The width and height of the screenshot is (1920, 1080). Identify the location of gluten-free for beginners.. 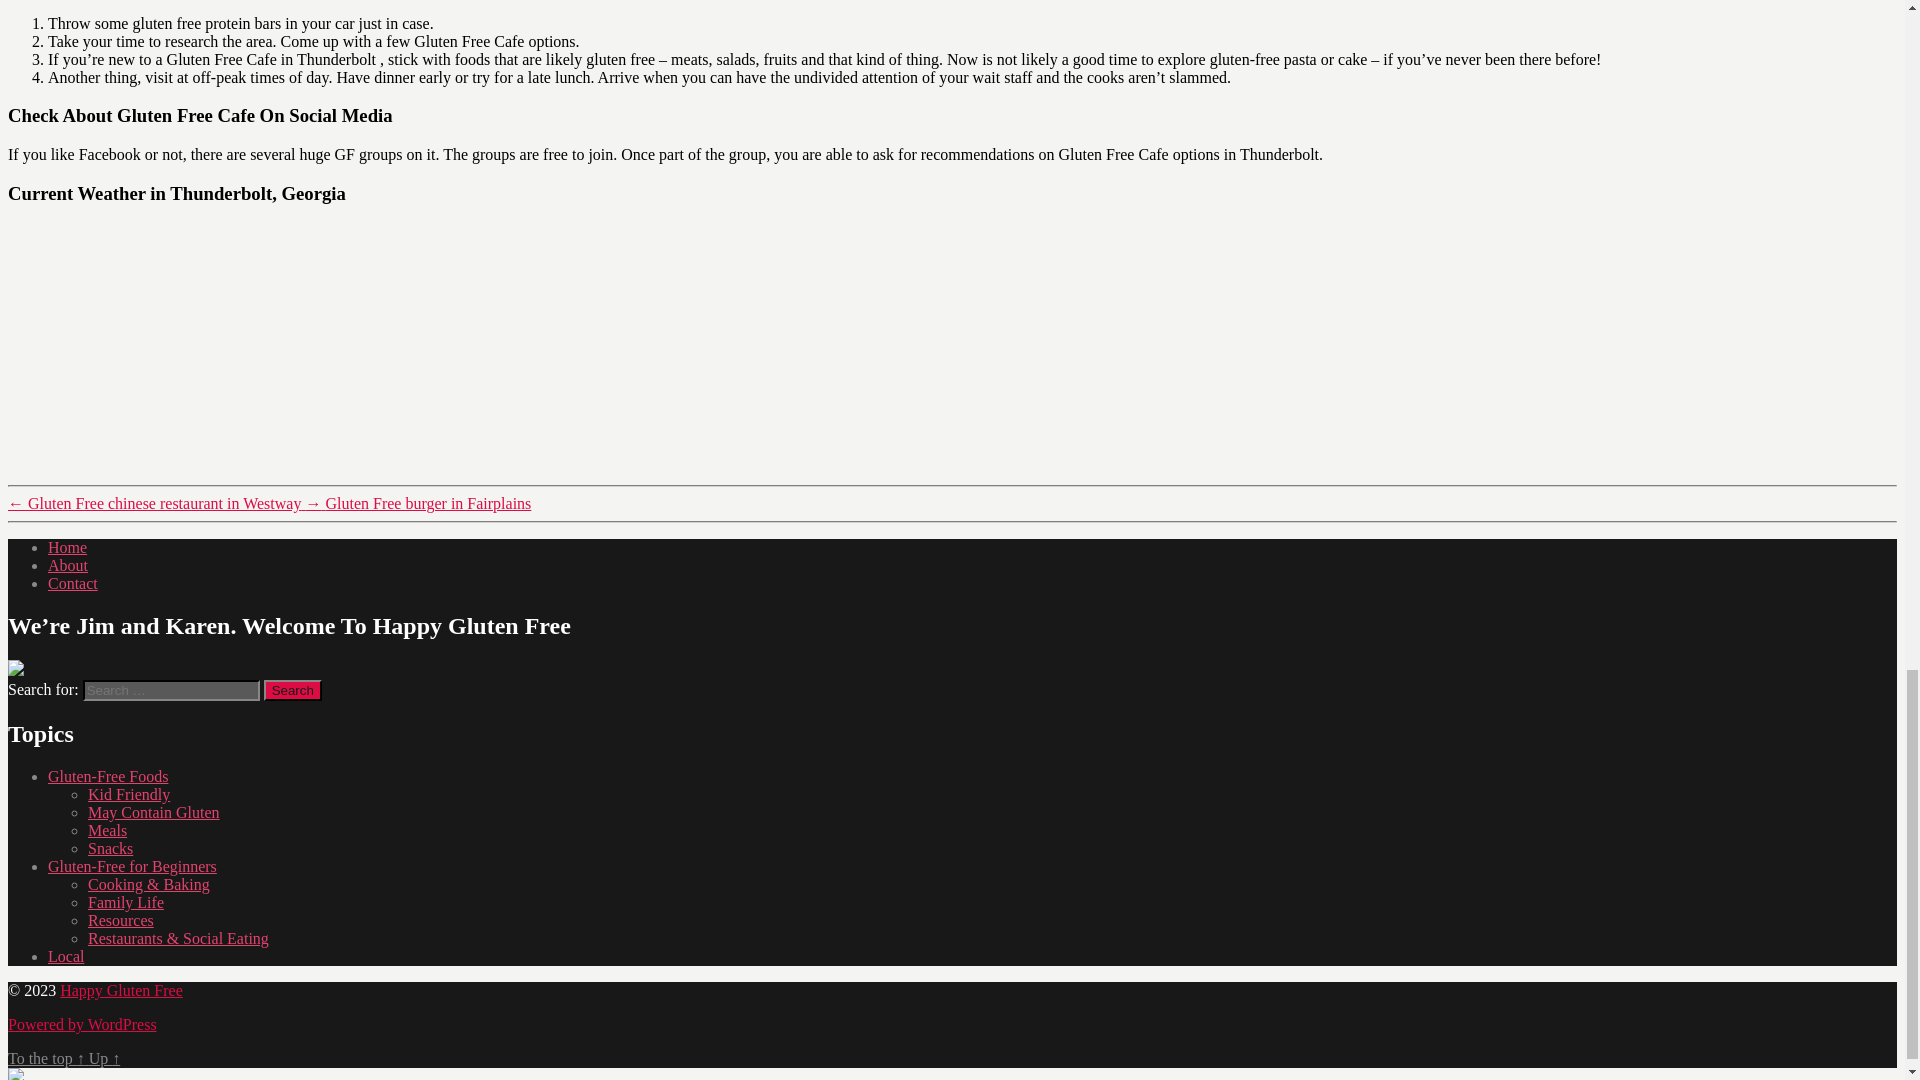
(132, 866).